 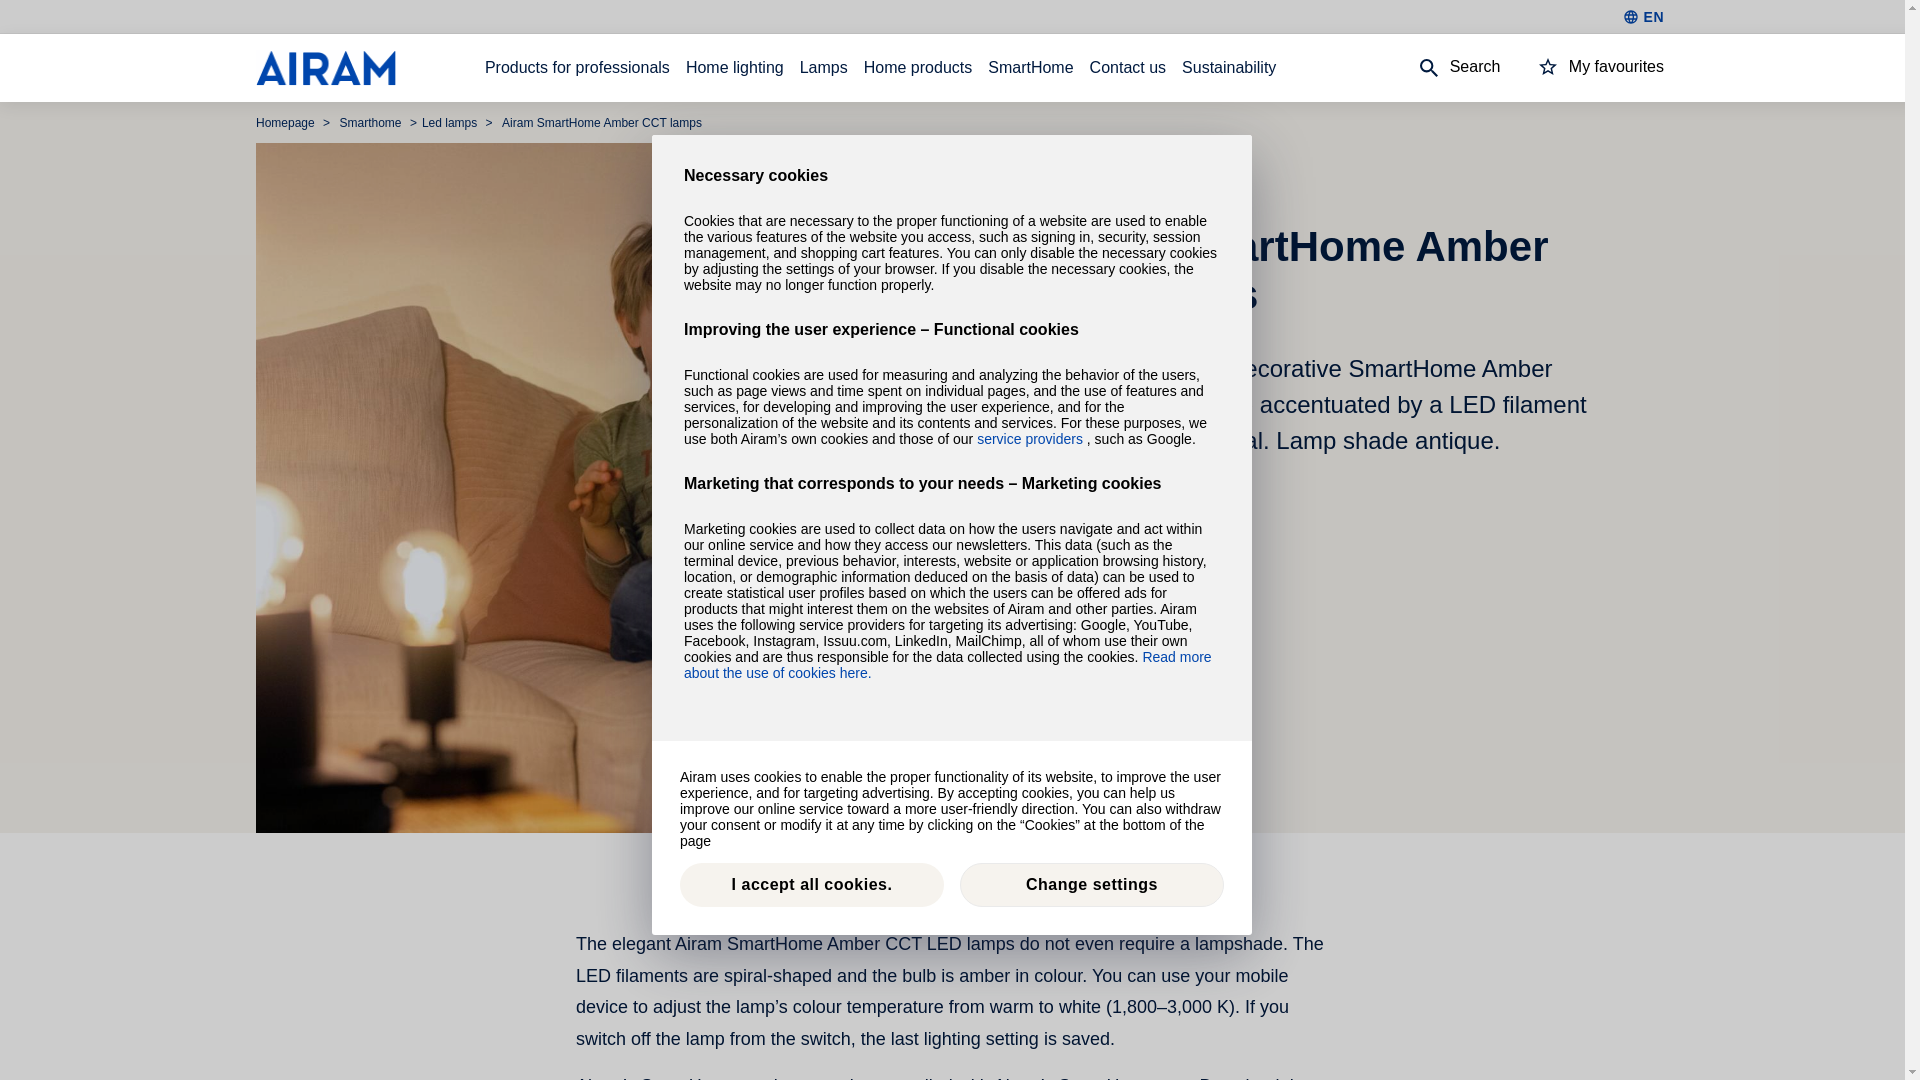 What do you see at coordinates (578, 68) in the screenshot?
I see `Products for professionals` at bounding box center [578, 68].